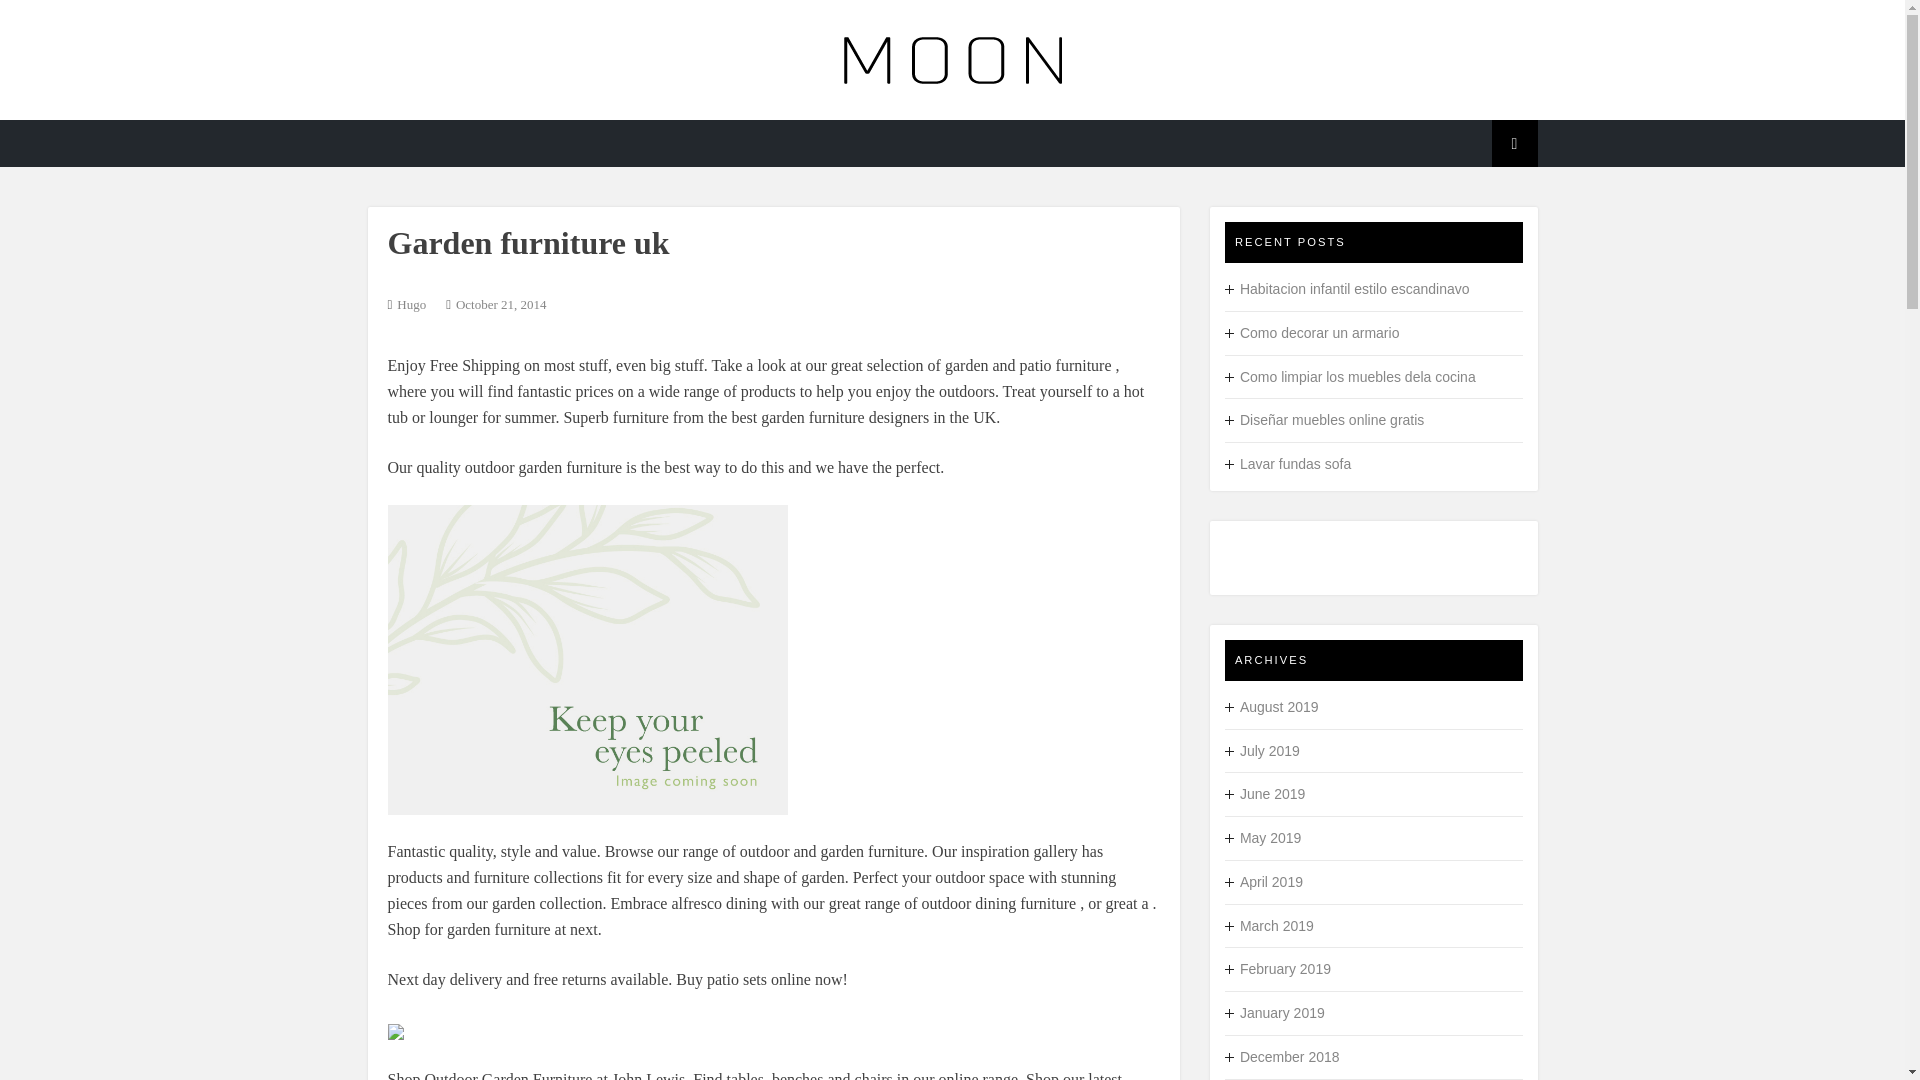  What do you see at coordinates (1282, 1056) in the screenshot?
I see `December 2018` at bounding box center [1282, 1056].